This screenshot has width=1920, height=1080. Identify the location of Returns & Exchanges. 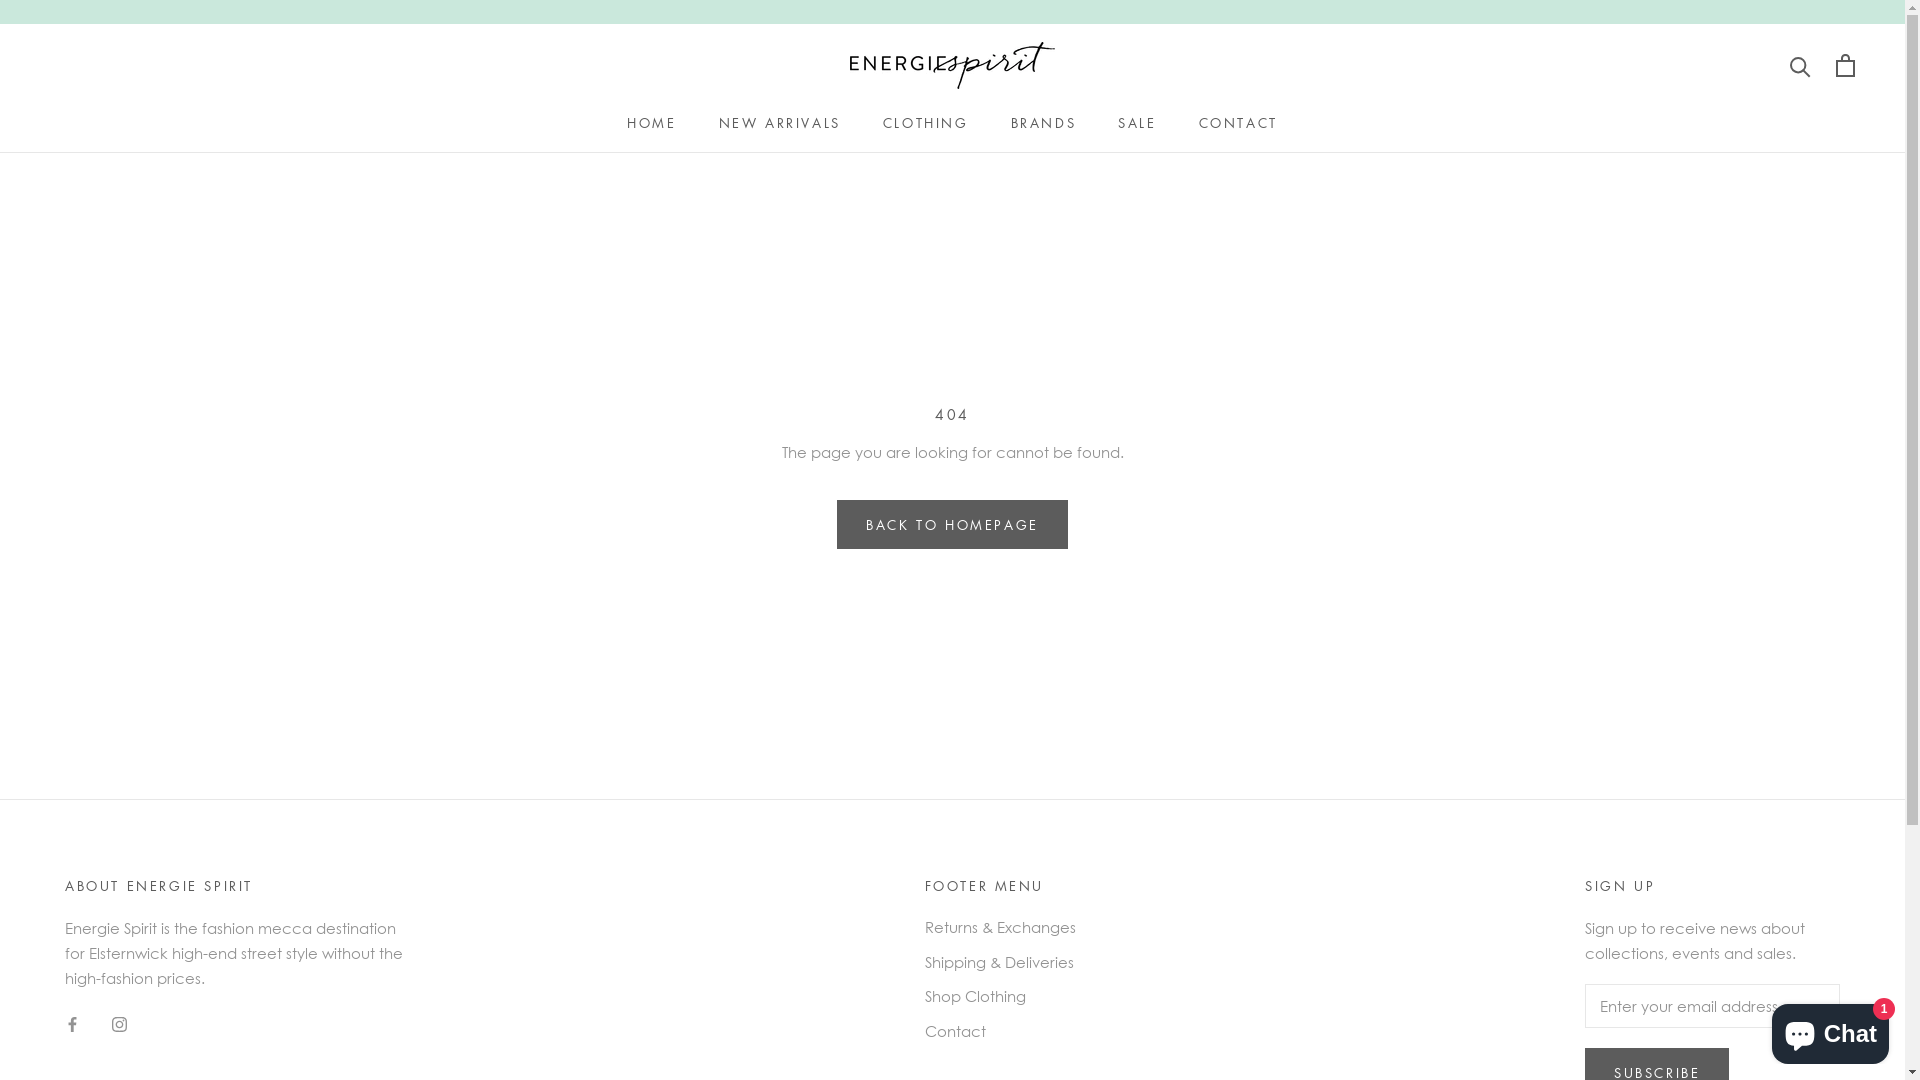
(1000, 928).